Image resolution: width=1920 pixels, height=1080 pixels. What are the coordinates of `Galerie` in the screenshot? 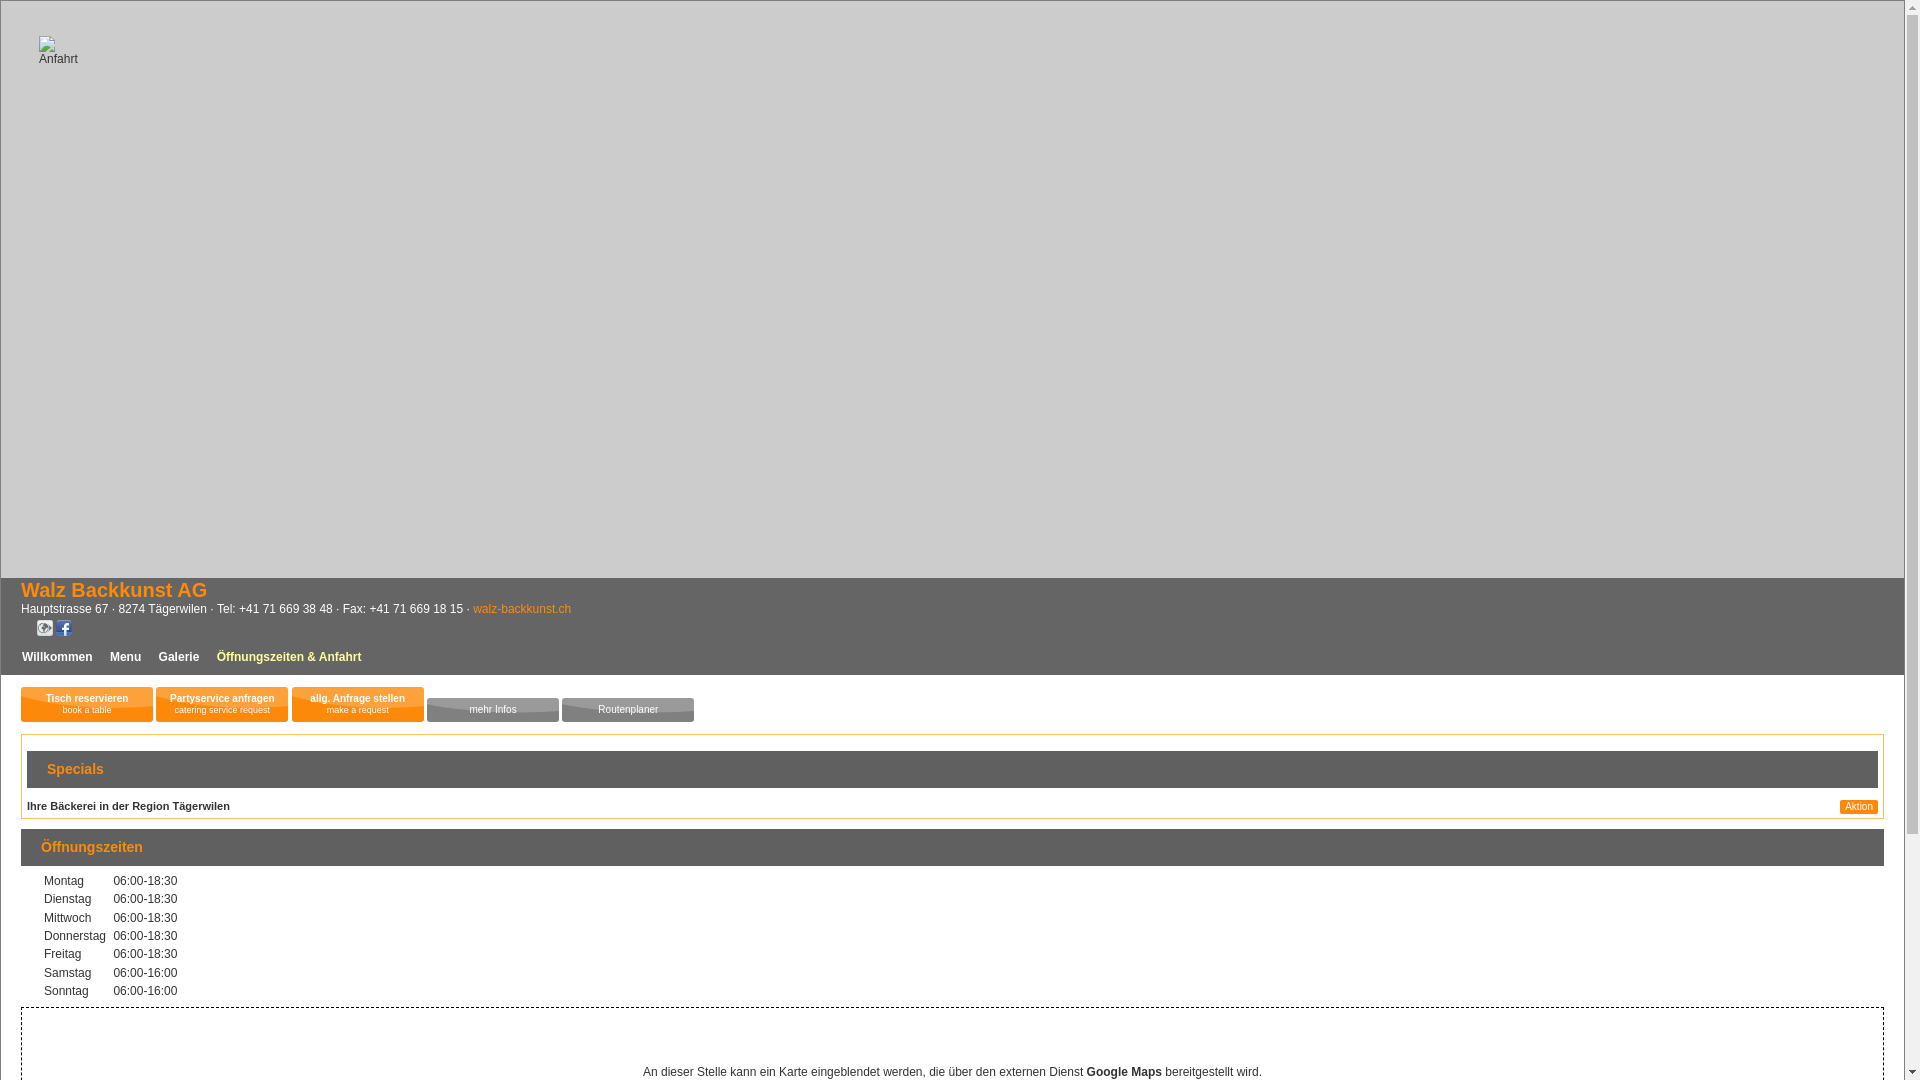 It's located at (180, 657).